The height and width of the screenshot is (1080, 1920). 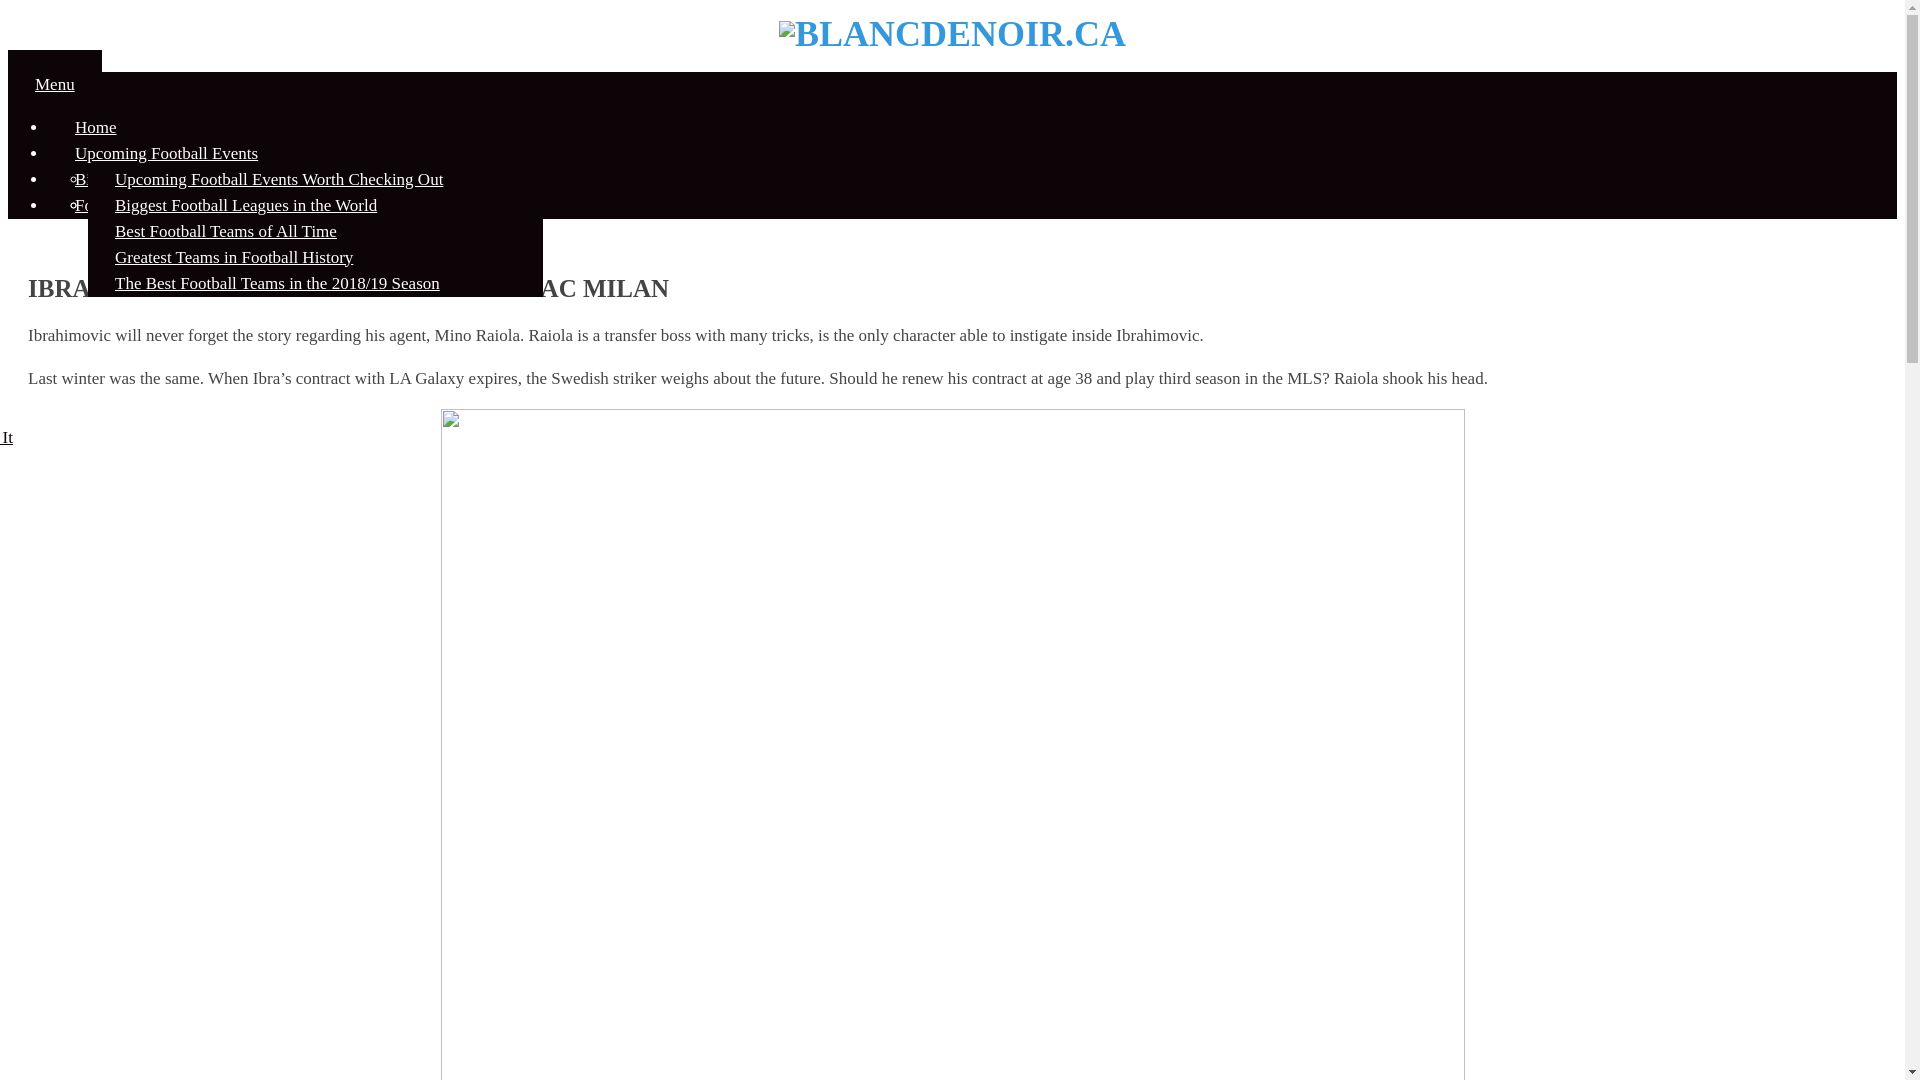 What do you see at coordinates (278, 282) in the screenshot?
I see `The Best Football Teams in the 2018/19 Season` at bounding box center [278, 282].